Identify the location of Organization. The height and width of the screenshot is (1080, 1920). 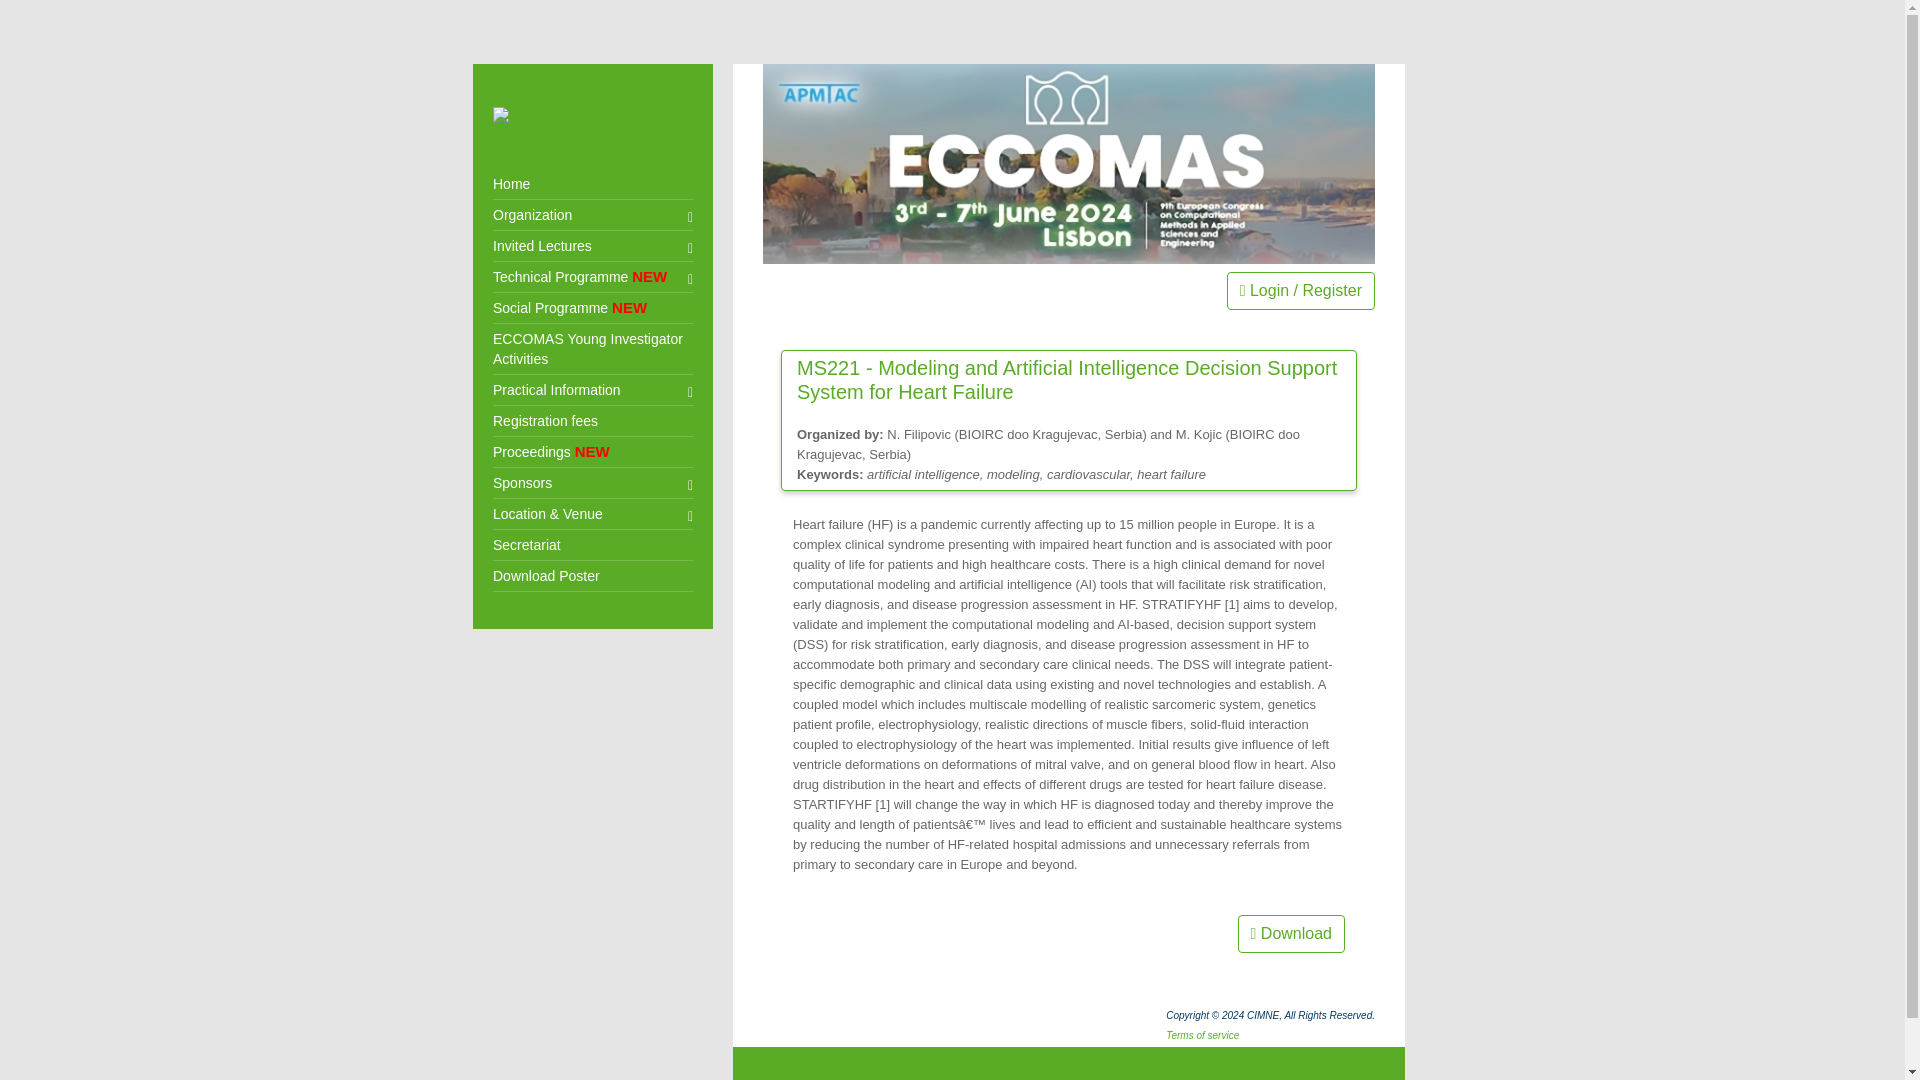
(593, 349).